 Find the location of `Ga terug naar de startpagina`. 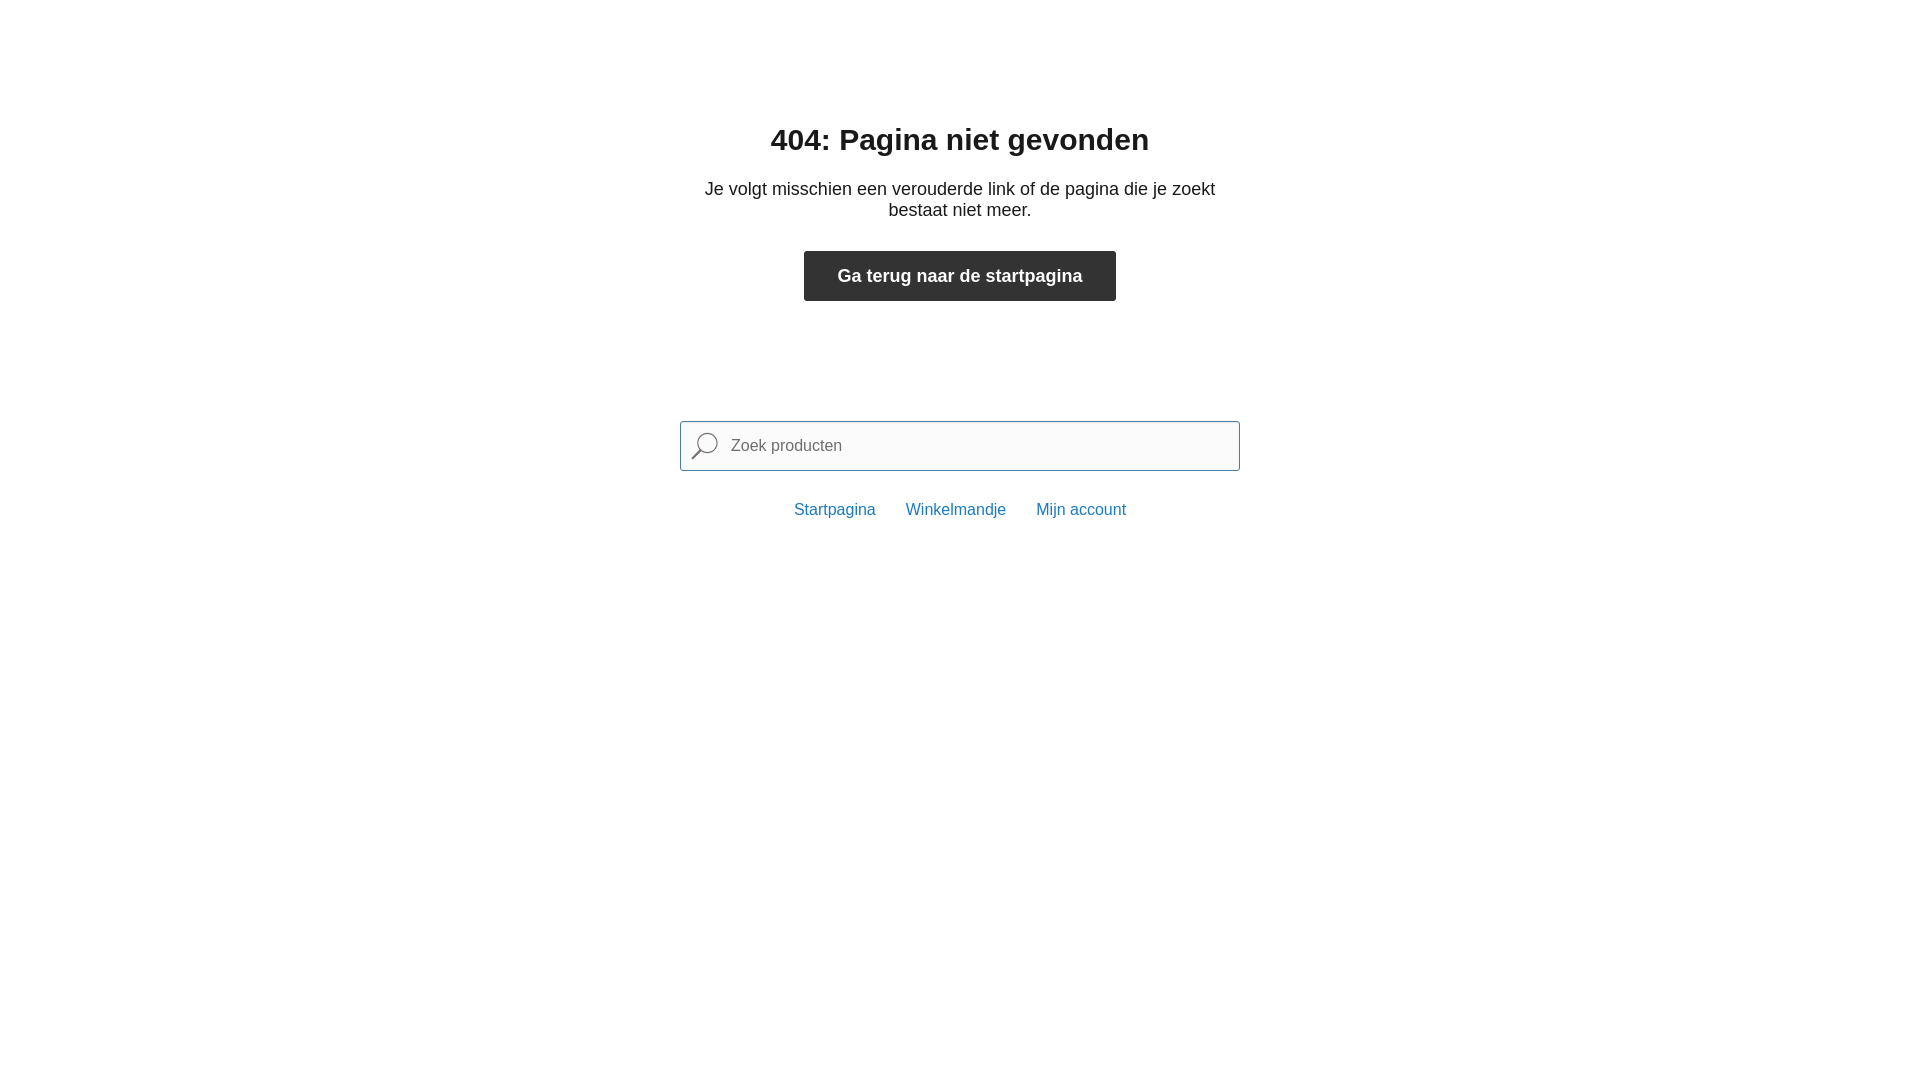

Ga terug naar de startpagina is located at coordinates (960, 276).